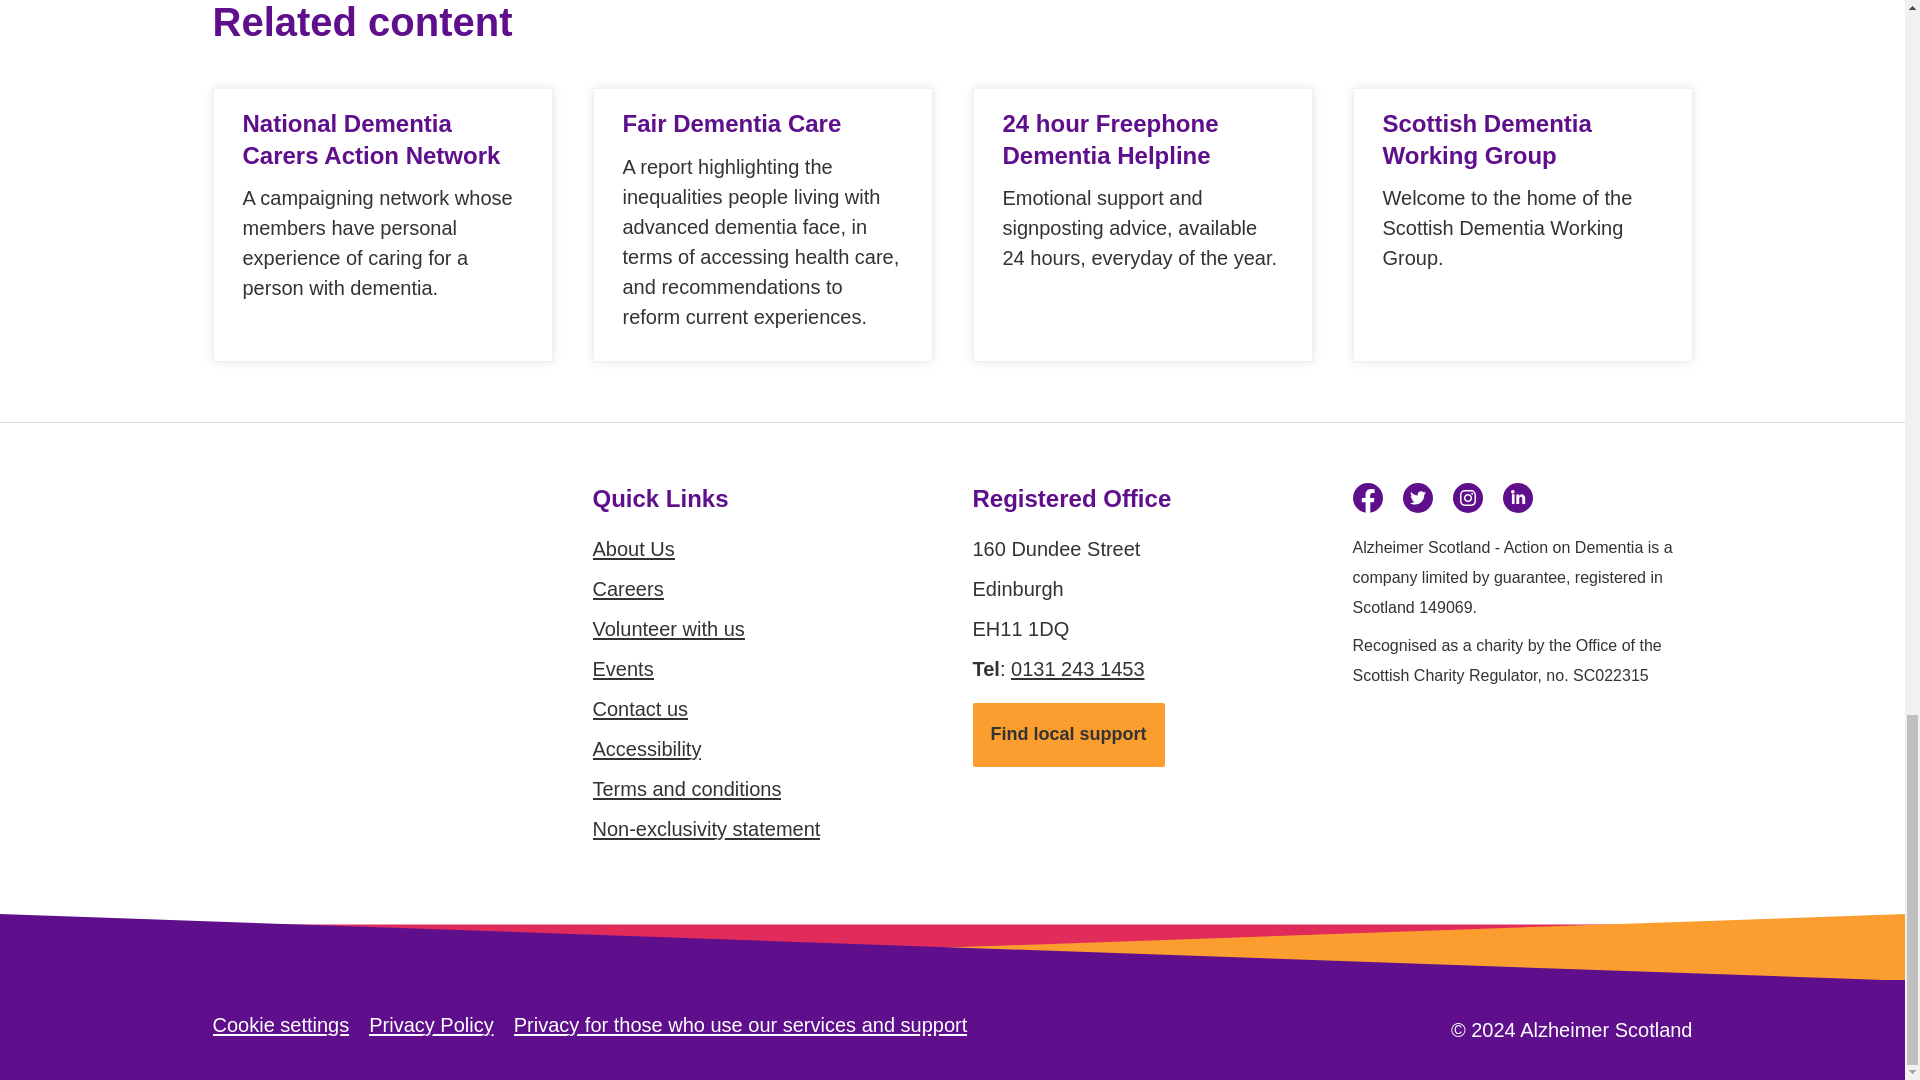 The height and width of the screenshot is (1080, 1920). What do you see at coordinates (1516, 498) in the screenshot?
I see `Opens in new window` at bounding box center [1516, 498].